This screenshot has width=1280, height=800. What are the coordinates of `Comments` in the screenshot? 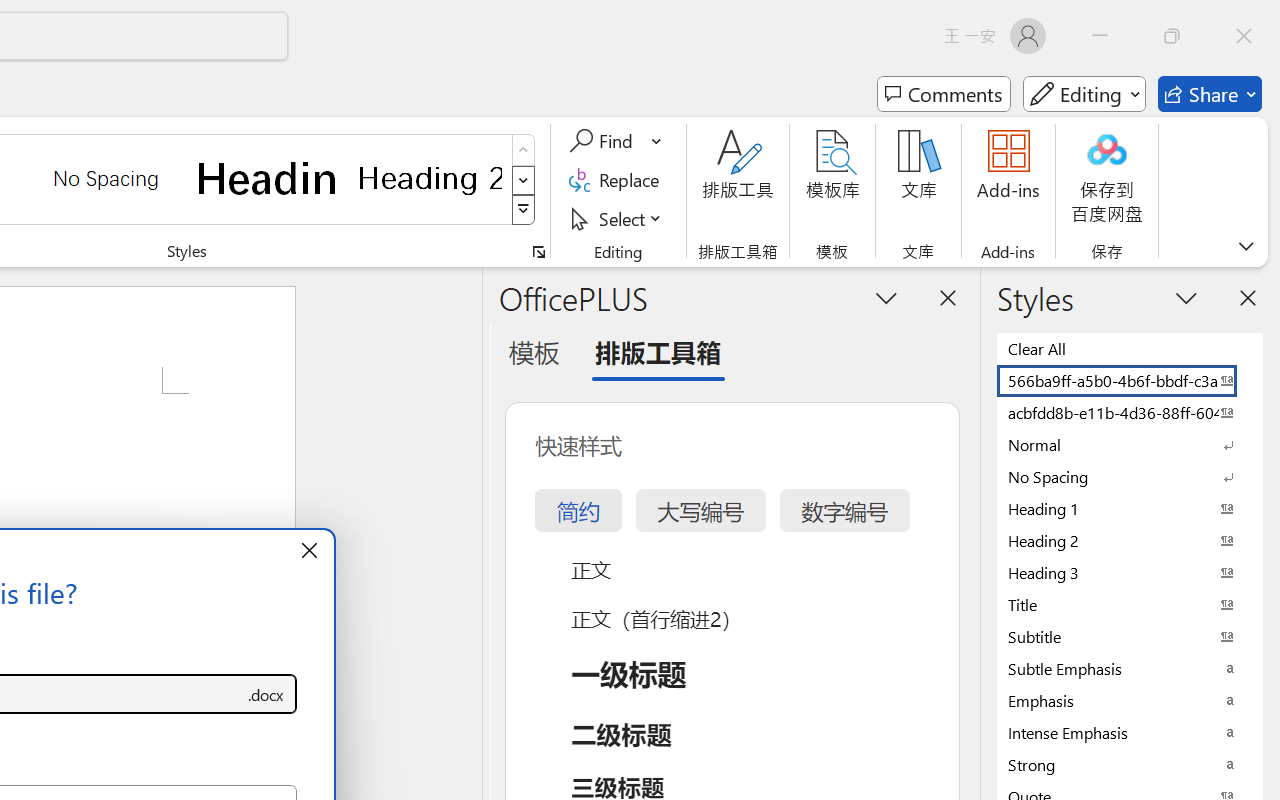 It's located at (944, 94).